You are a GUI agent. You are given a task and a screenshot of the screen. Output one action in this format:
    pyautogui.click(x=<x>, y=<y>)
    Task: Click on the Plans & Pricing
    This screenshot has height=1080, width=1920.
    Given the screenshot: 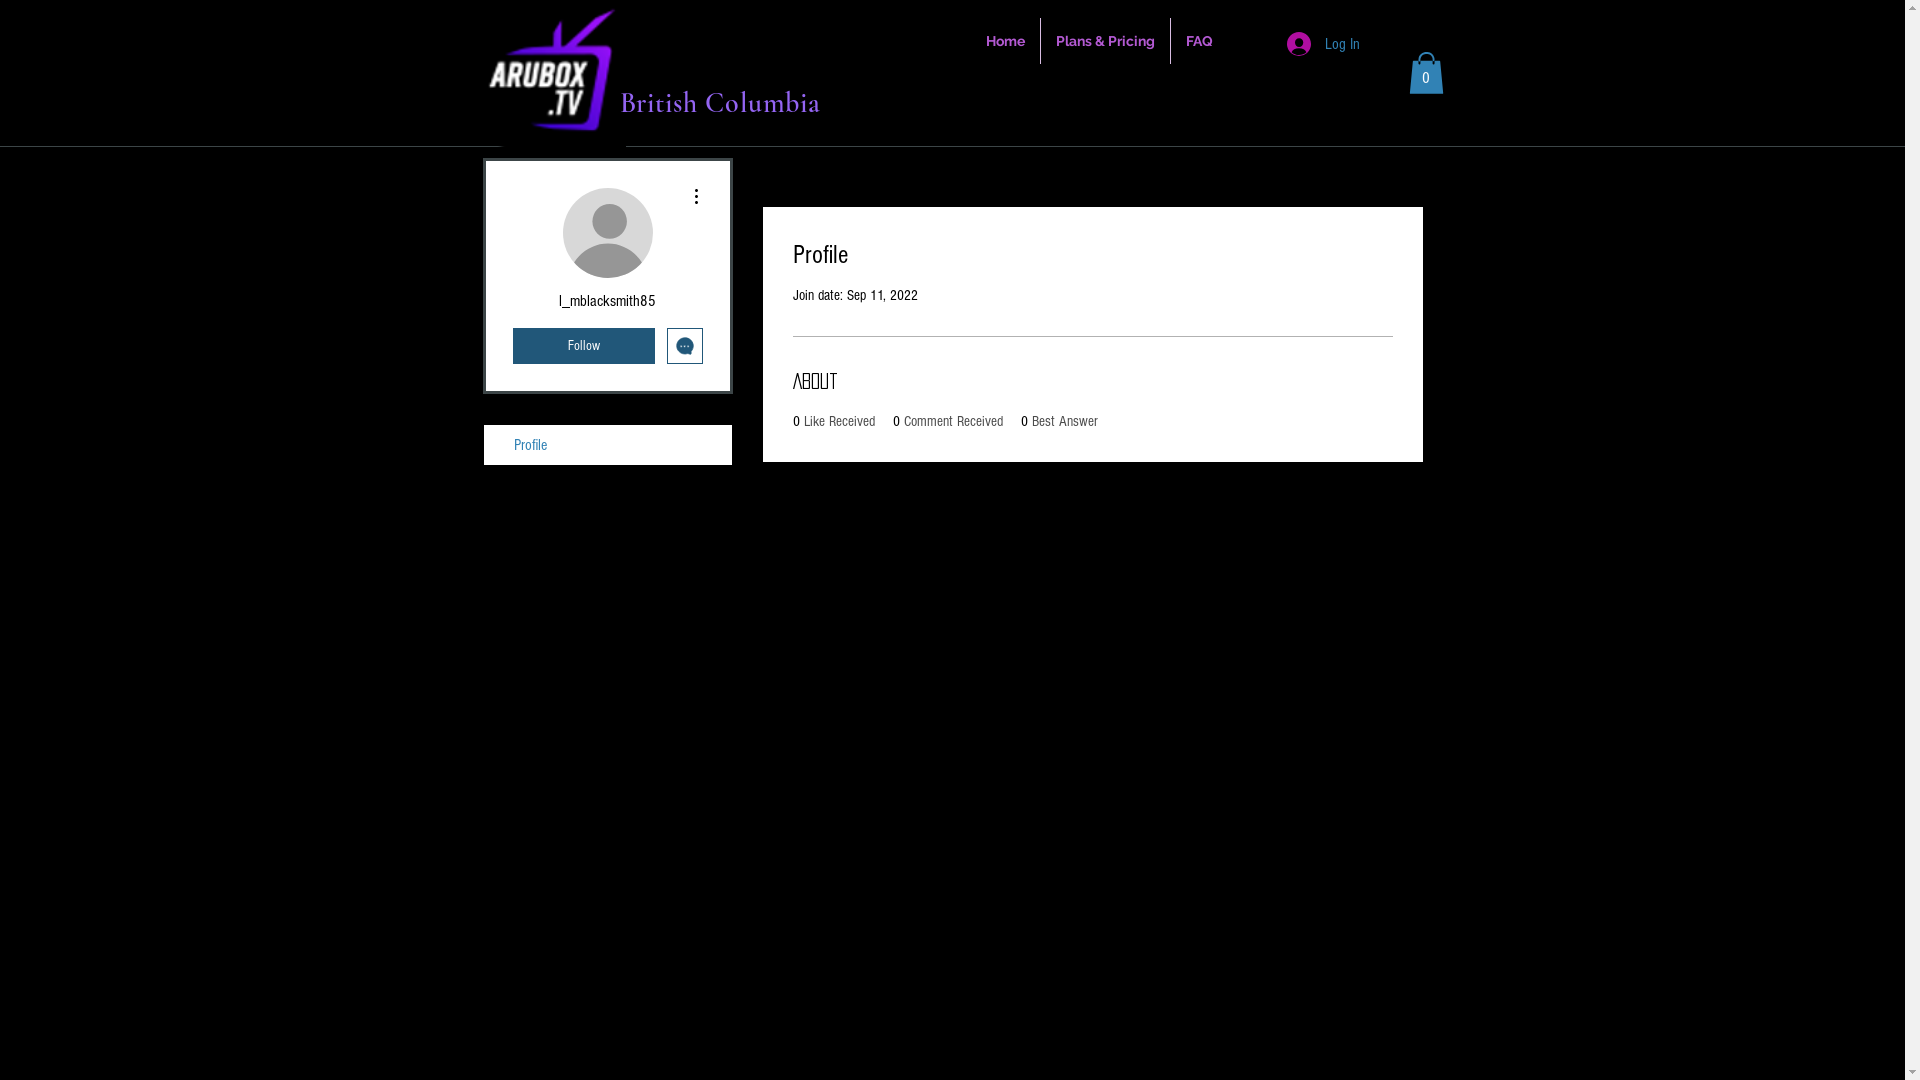 What is the action you would take?
    pyautogui.click(x=1104, y=41)
    